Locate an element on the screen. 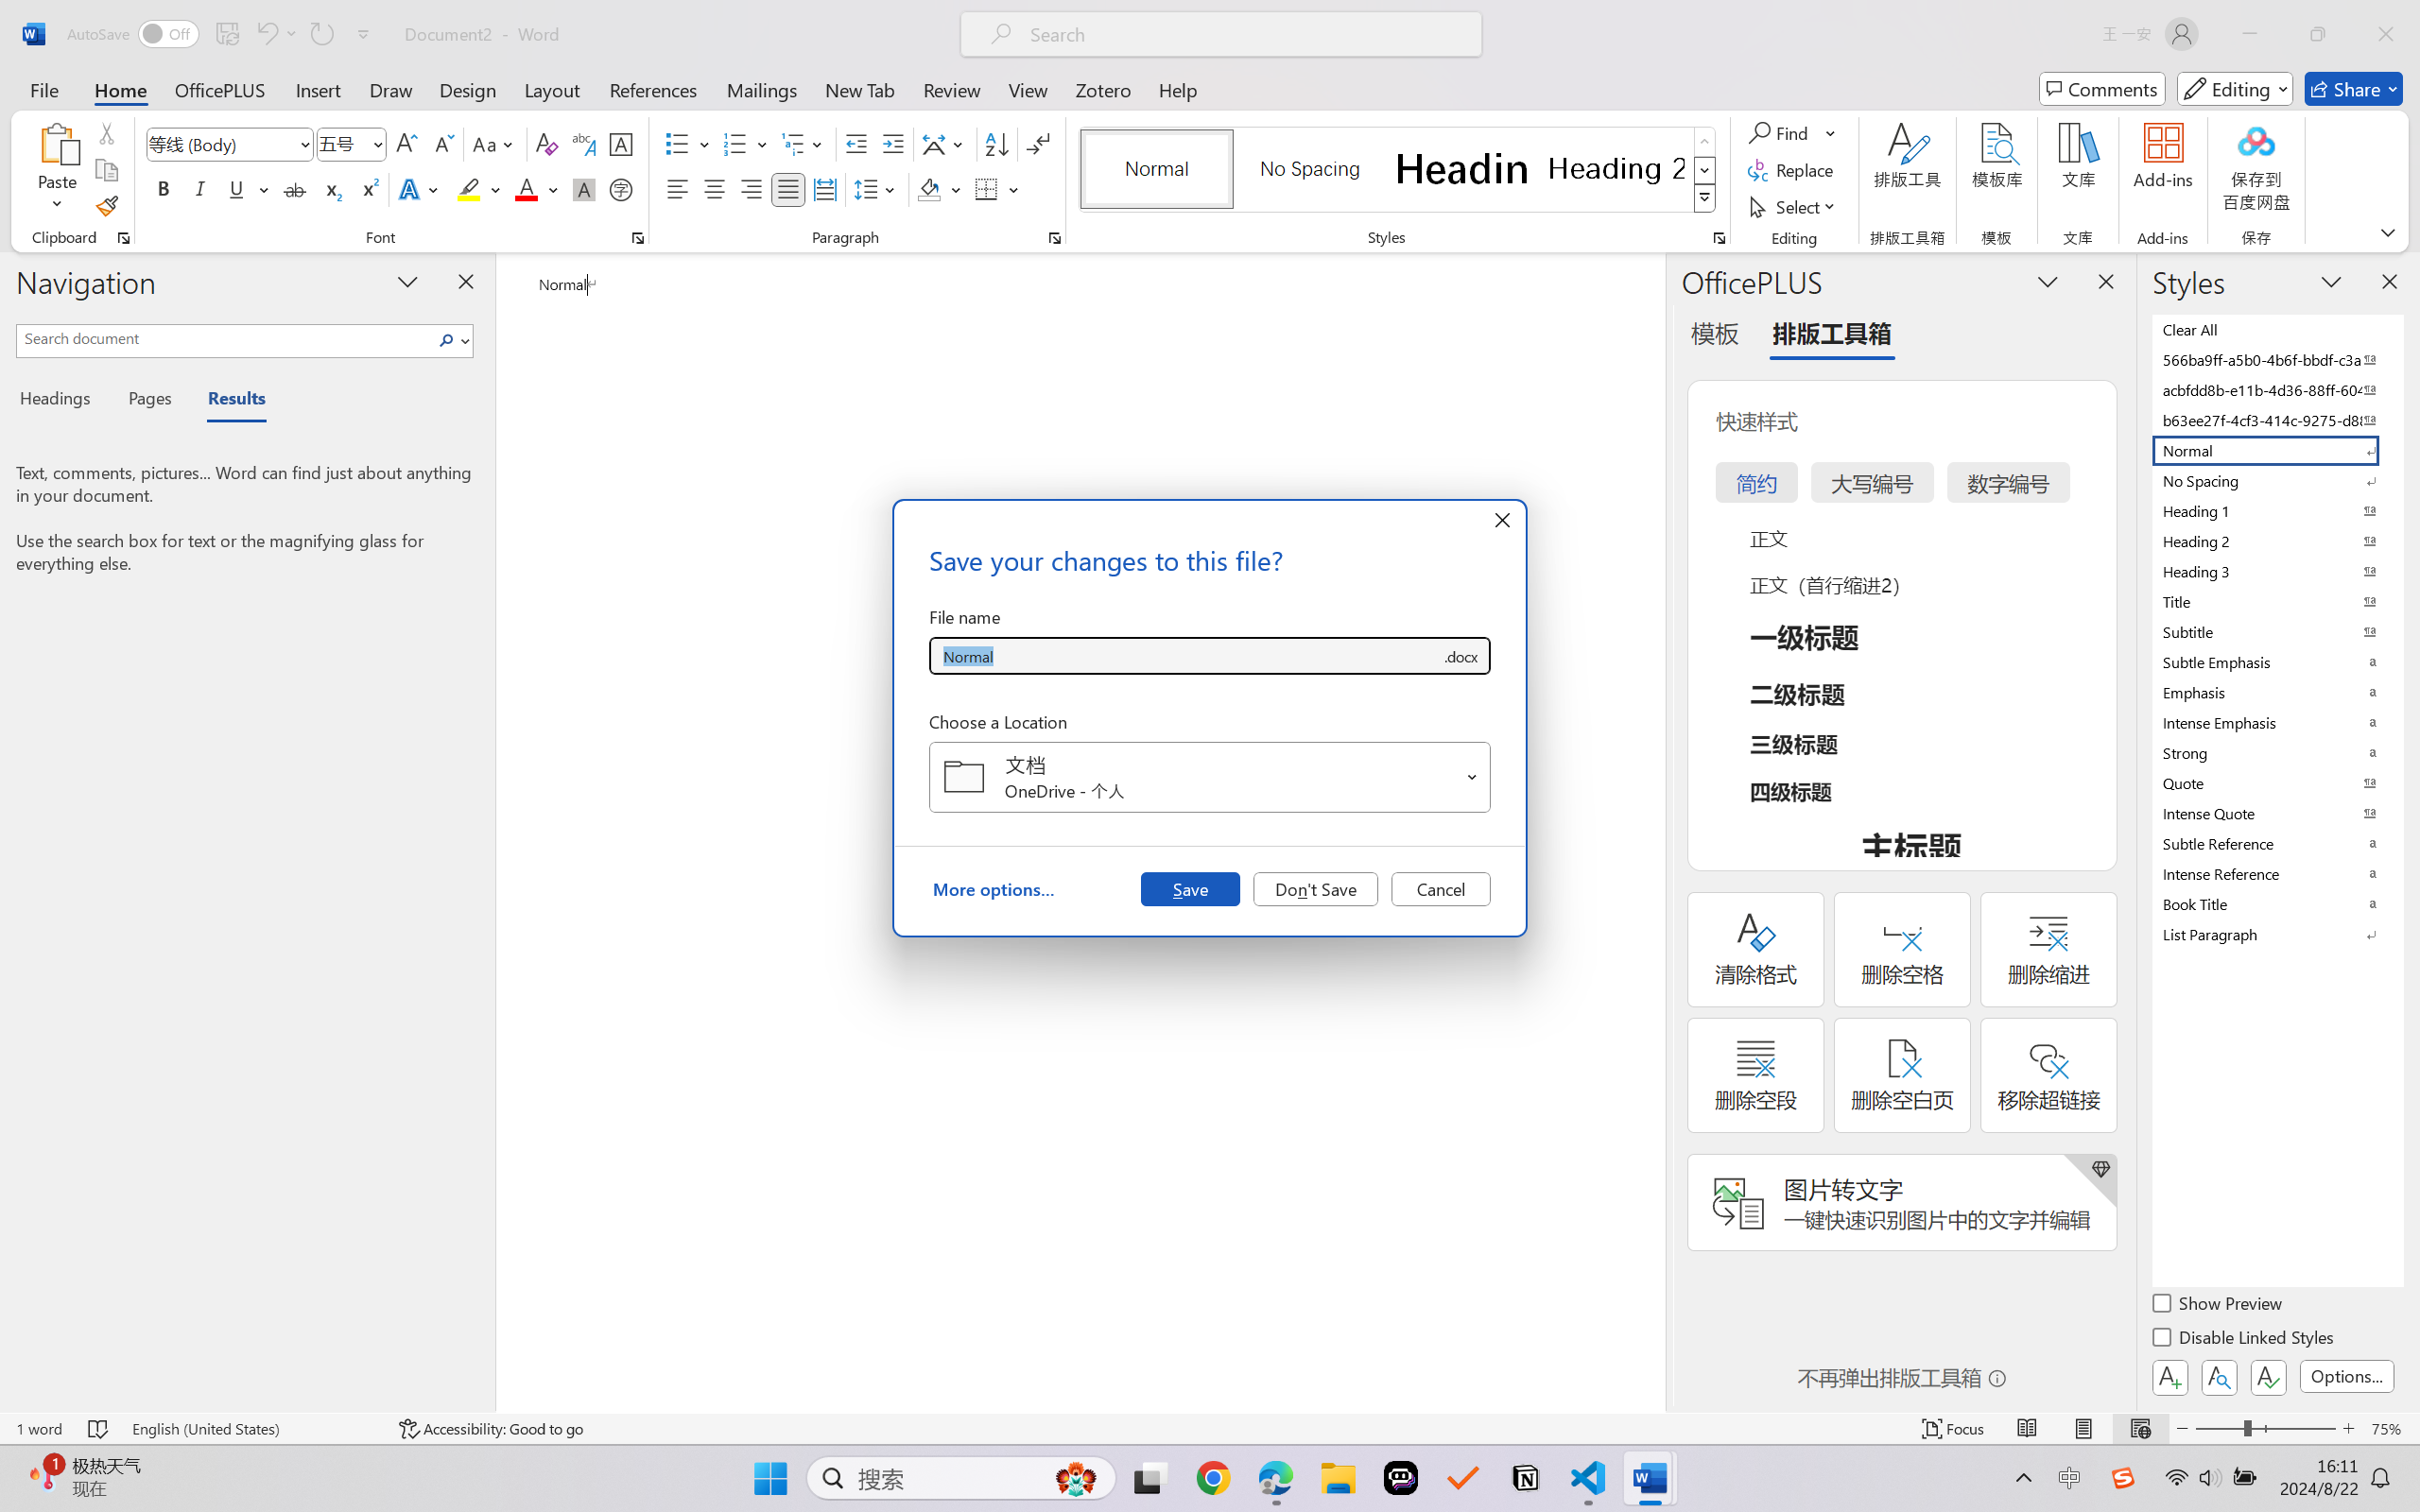 This screenshot has width=2420, height=1512. Multilevel List is located at coordinates (804, 144).